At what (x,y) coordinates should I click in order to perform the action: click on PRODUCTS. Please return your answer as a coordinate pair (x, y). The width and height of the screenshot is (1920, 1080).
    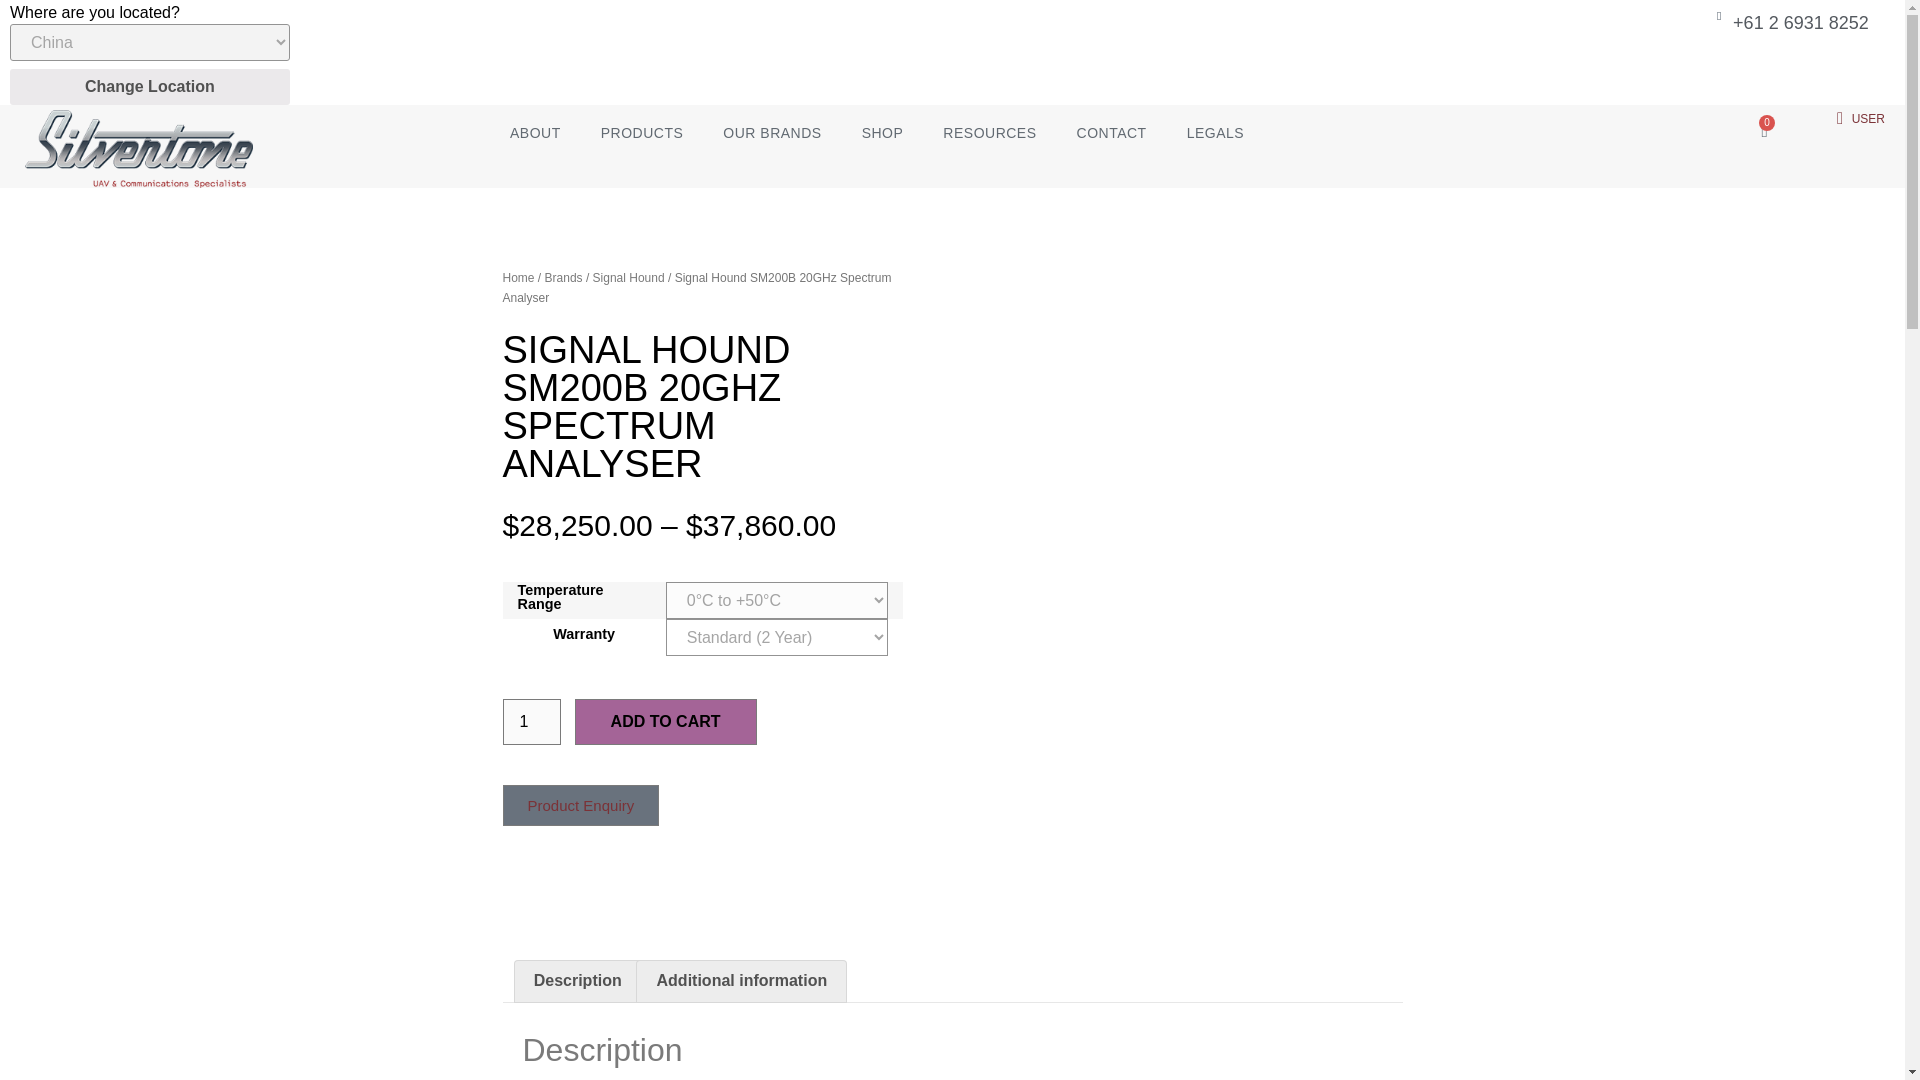
    Looking at the image, I should click on (642, 132).